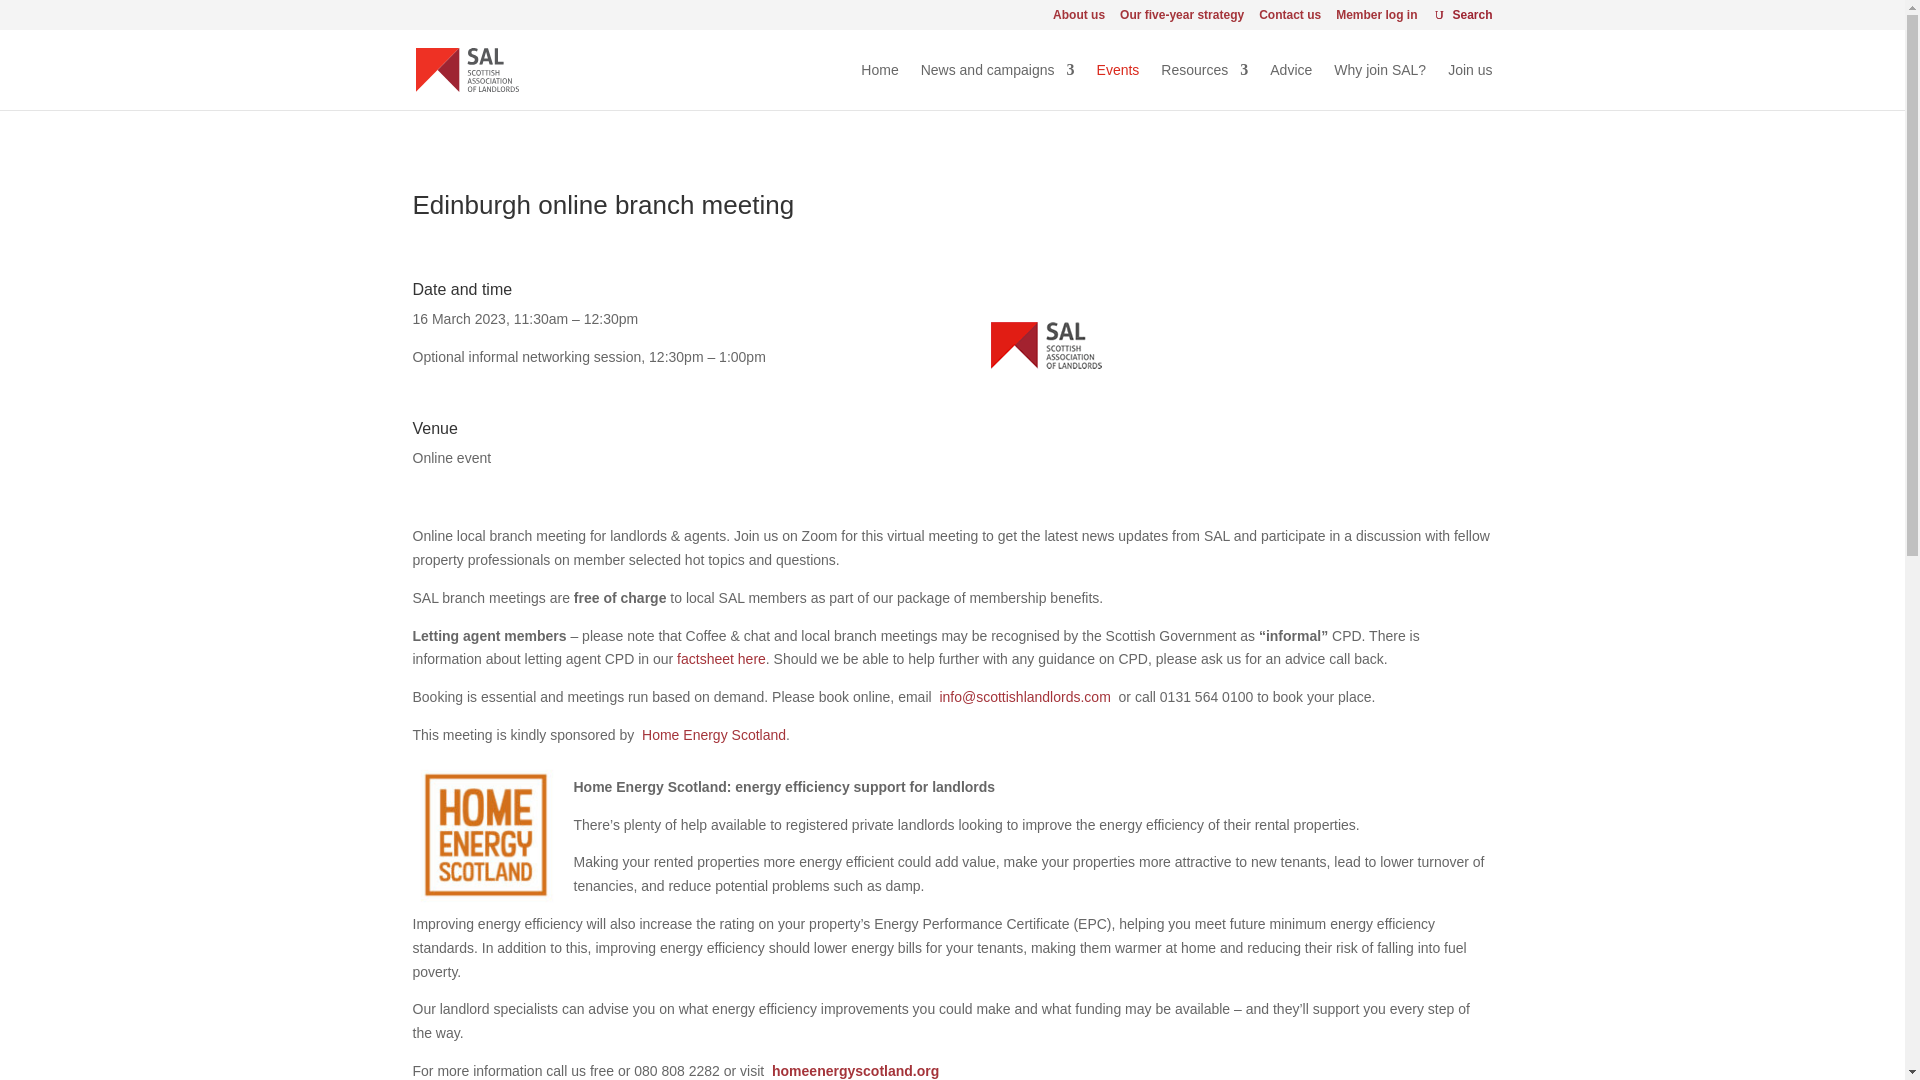 This screenshot has width=1920, height=1080. Describe the element at coordinates (1182, 19) in the screenshot. I see `Our five-year strategy` at that location.